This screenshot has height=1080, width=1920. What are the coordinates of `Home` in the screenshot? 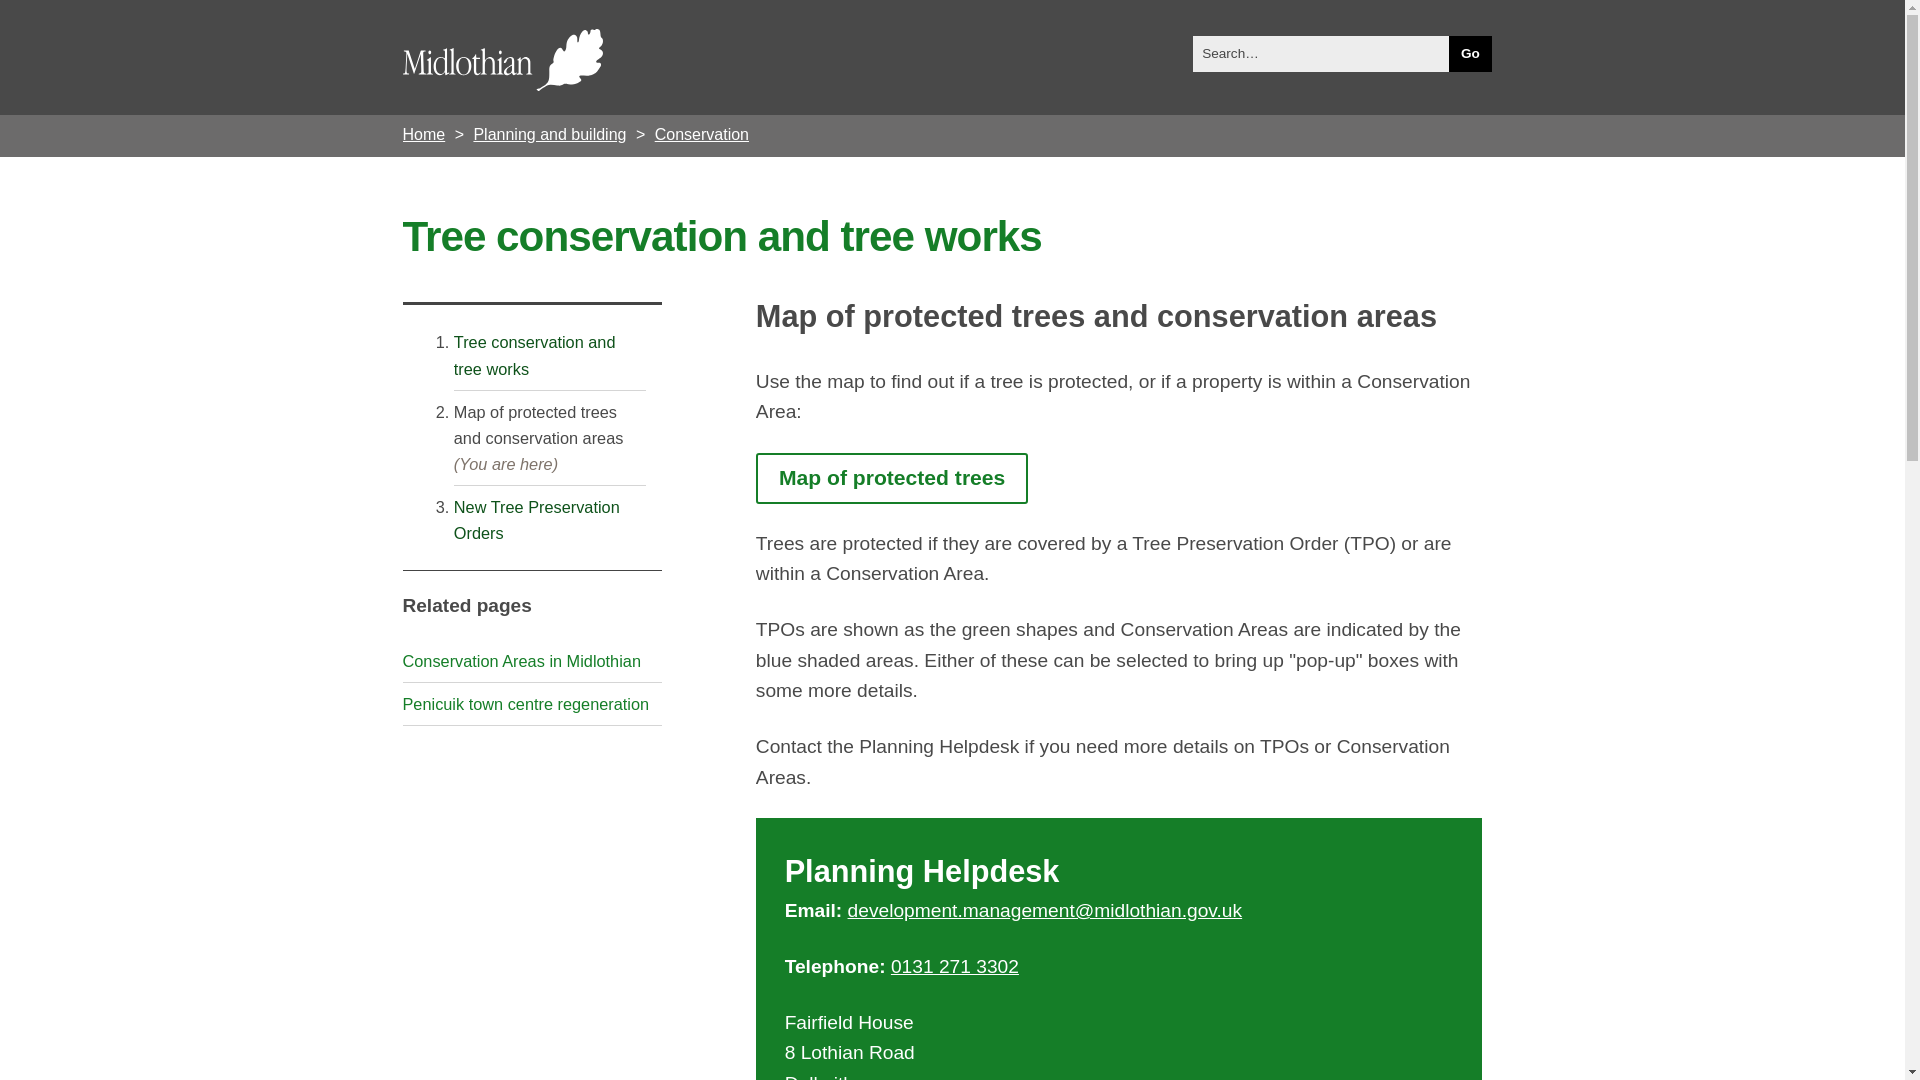 It's located at (423, 134).